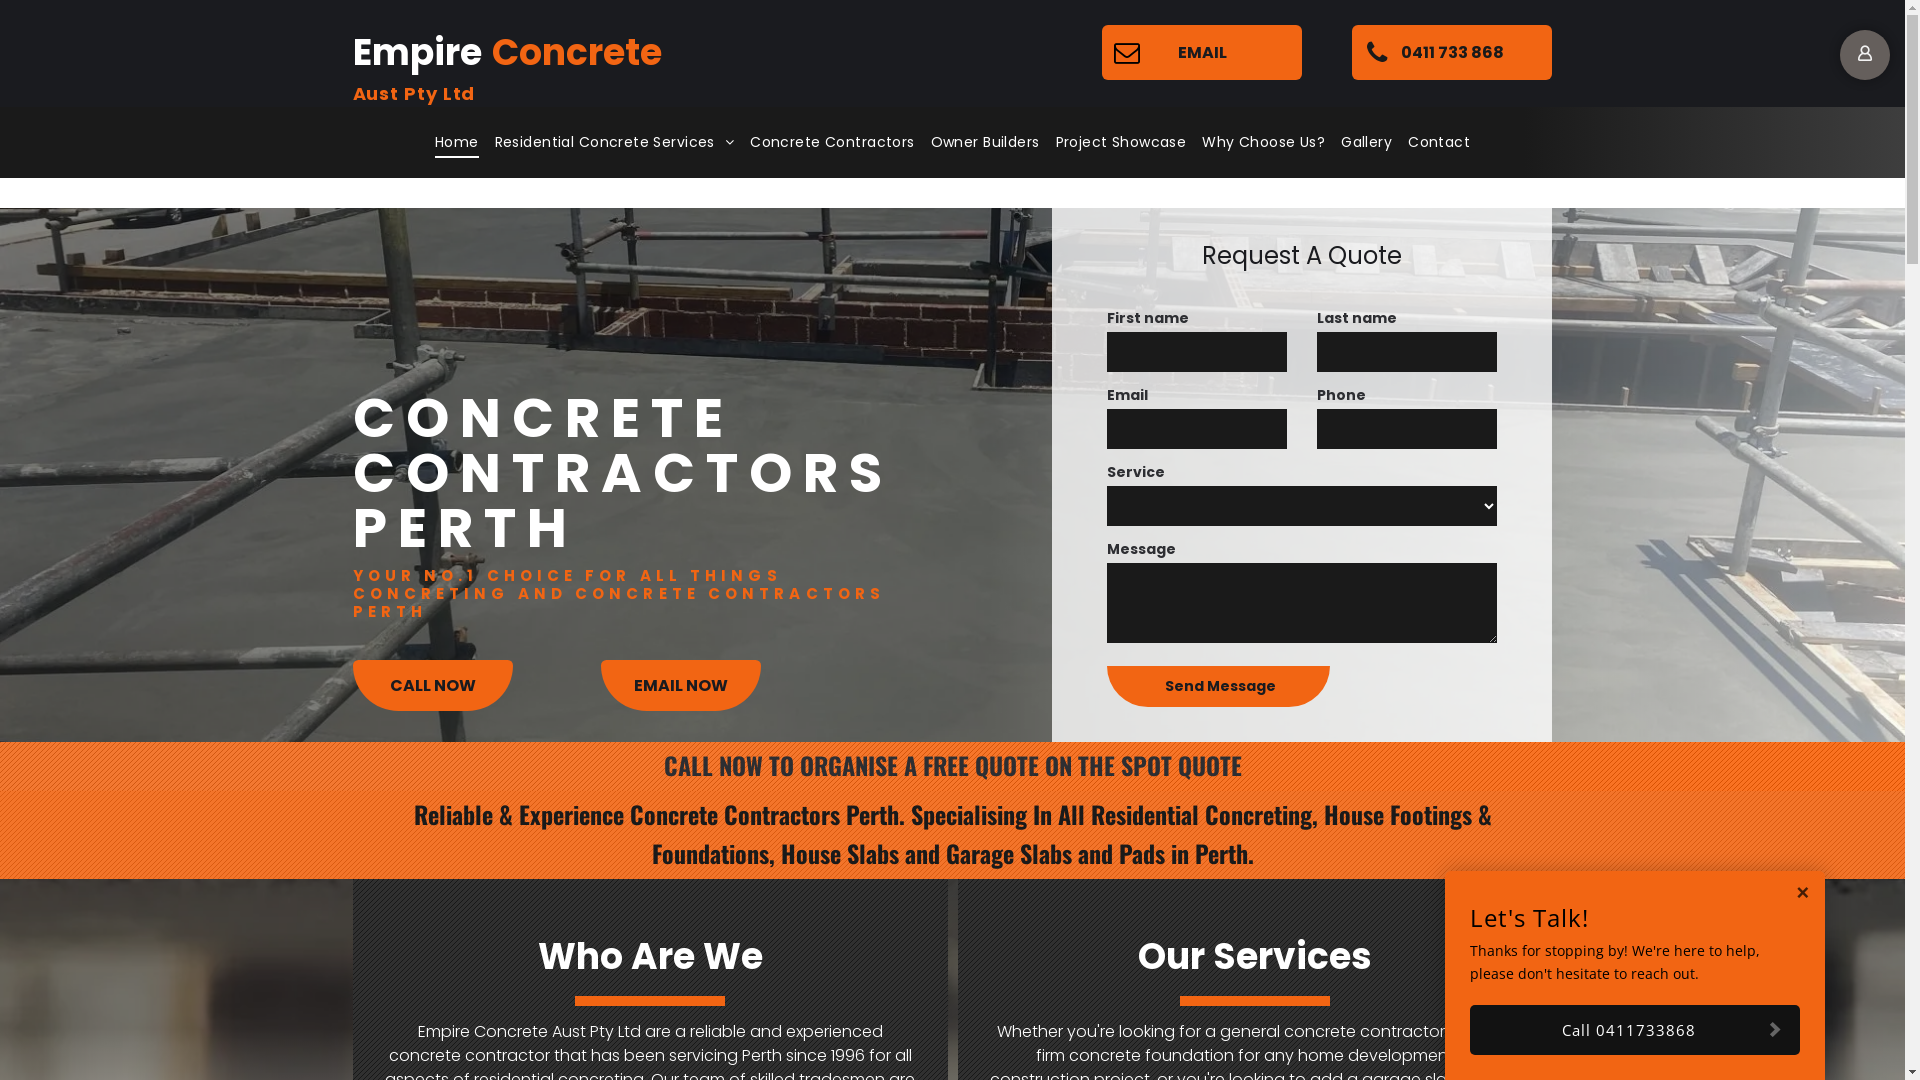  I want to click on Concrete Contractors, so click(832, 142).